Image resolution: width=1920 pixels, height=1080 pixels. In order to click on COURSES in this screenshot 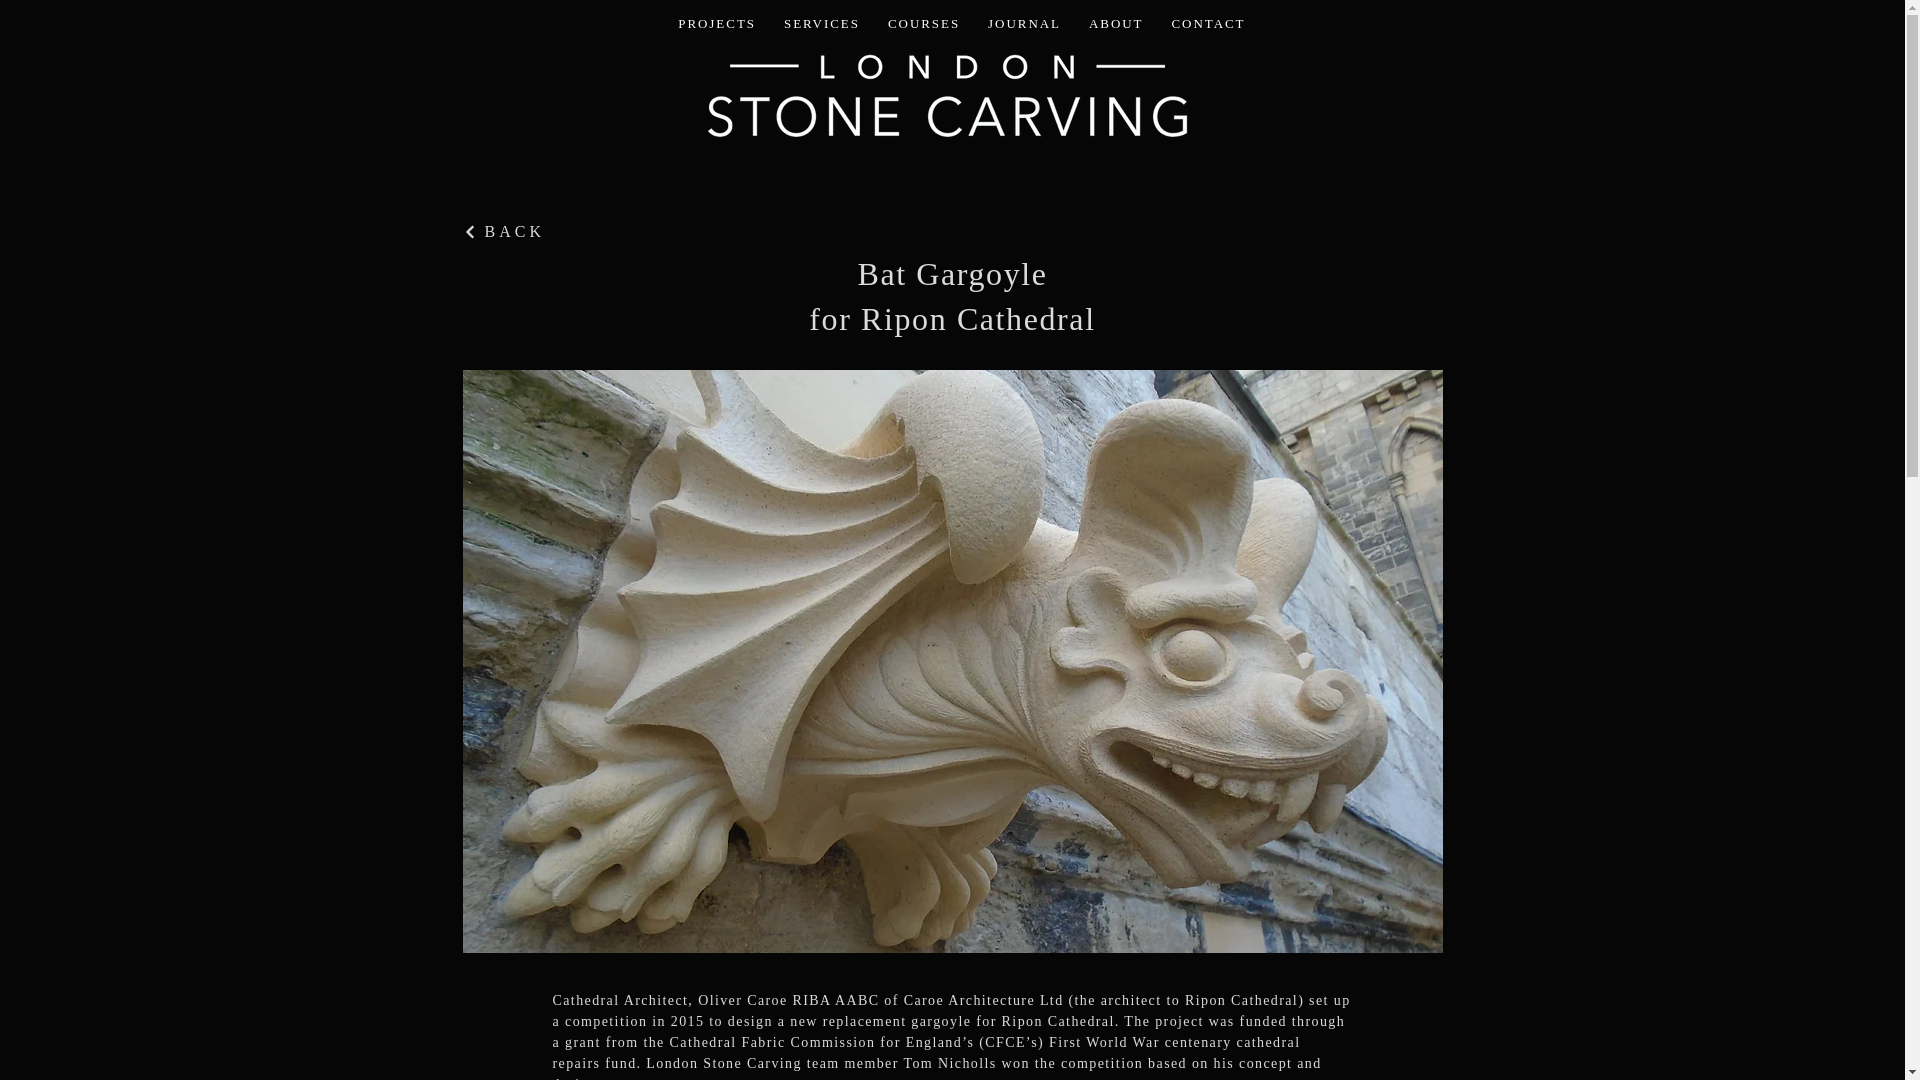, I will do `click(923, 24)`.